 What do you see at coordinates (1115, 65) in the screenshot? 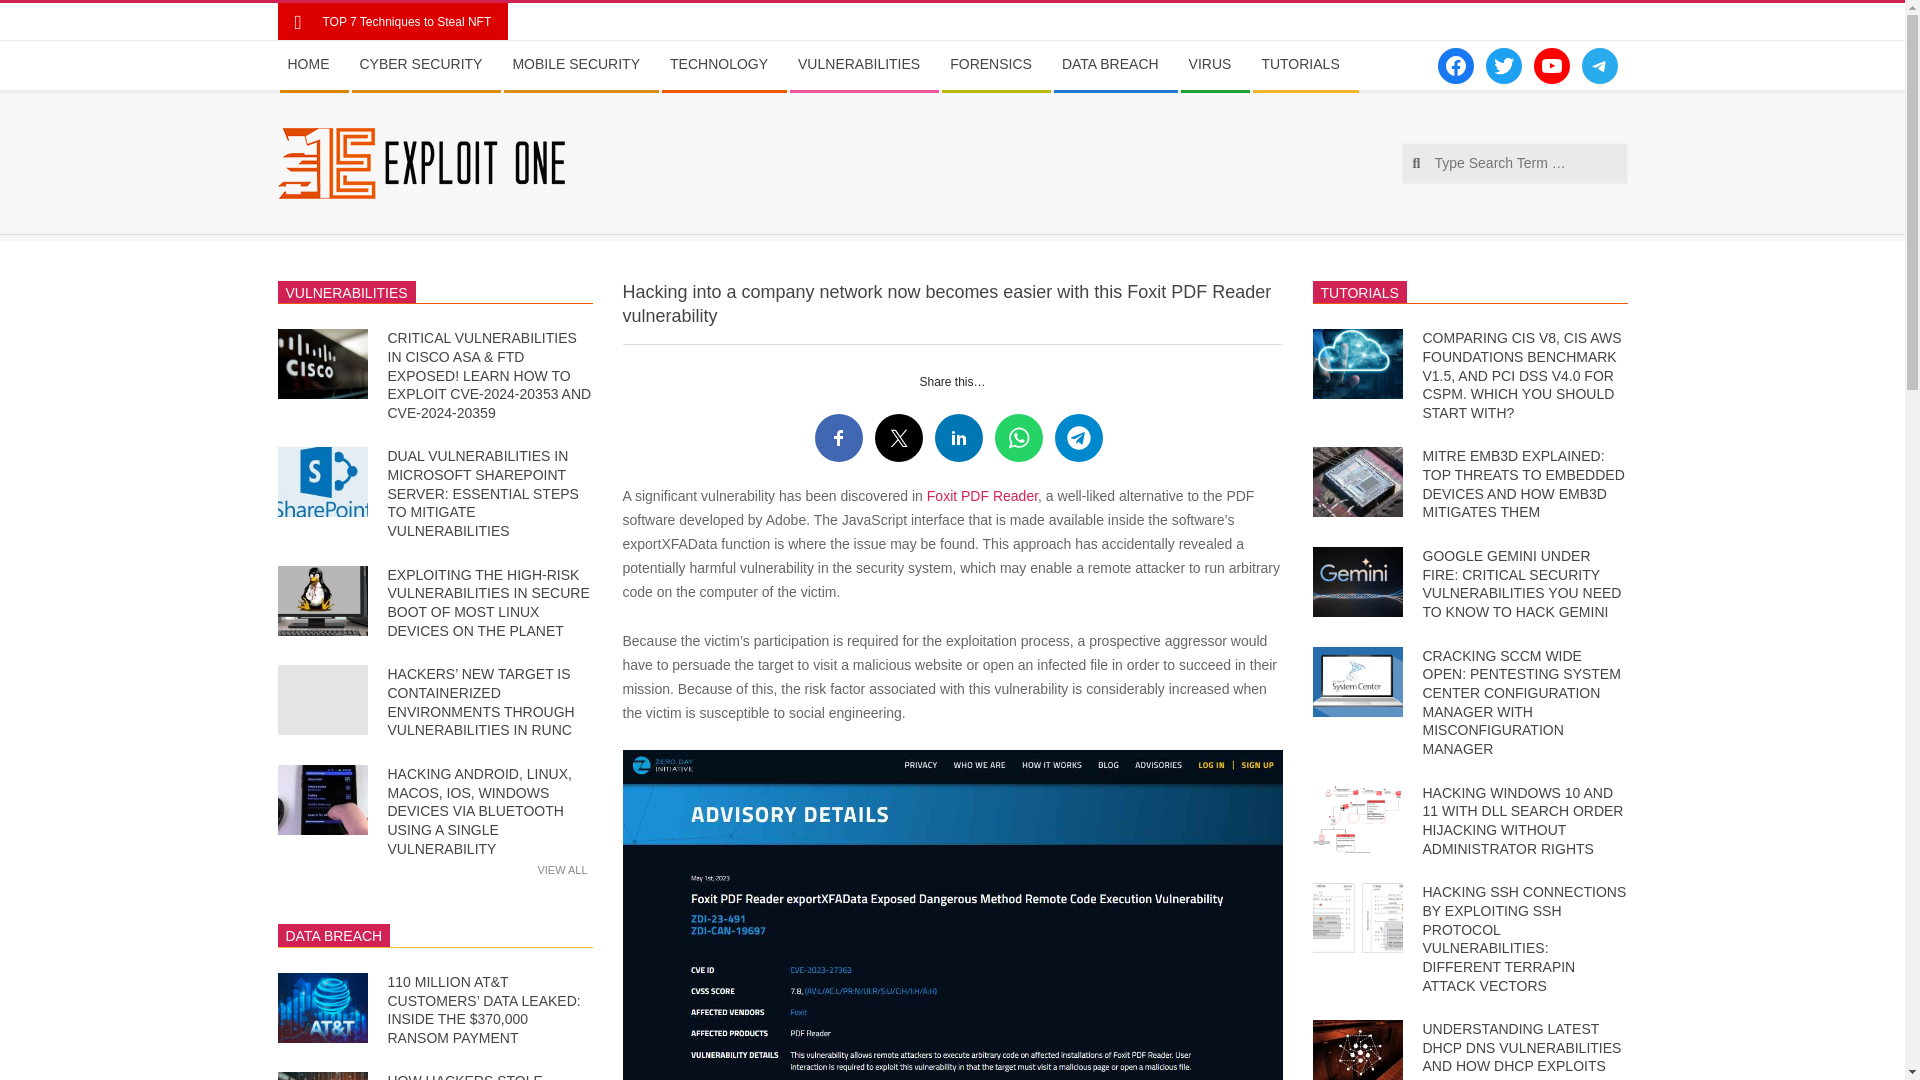
I see `DATA BREACH` at bounding box center [1115, 65].